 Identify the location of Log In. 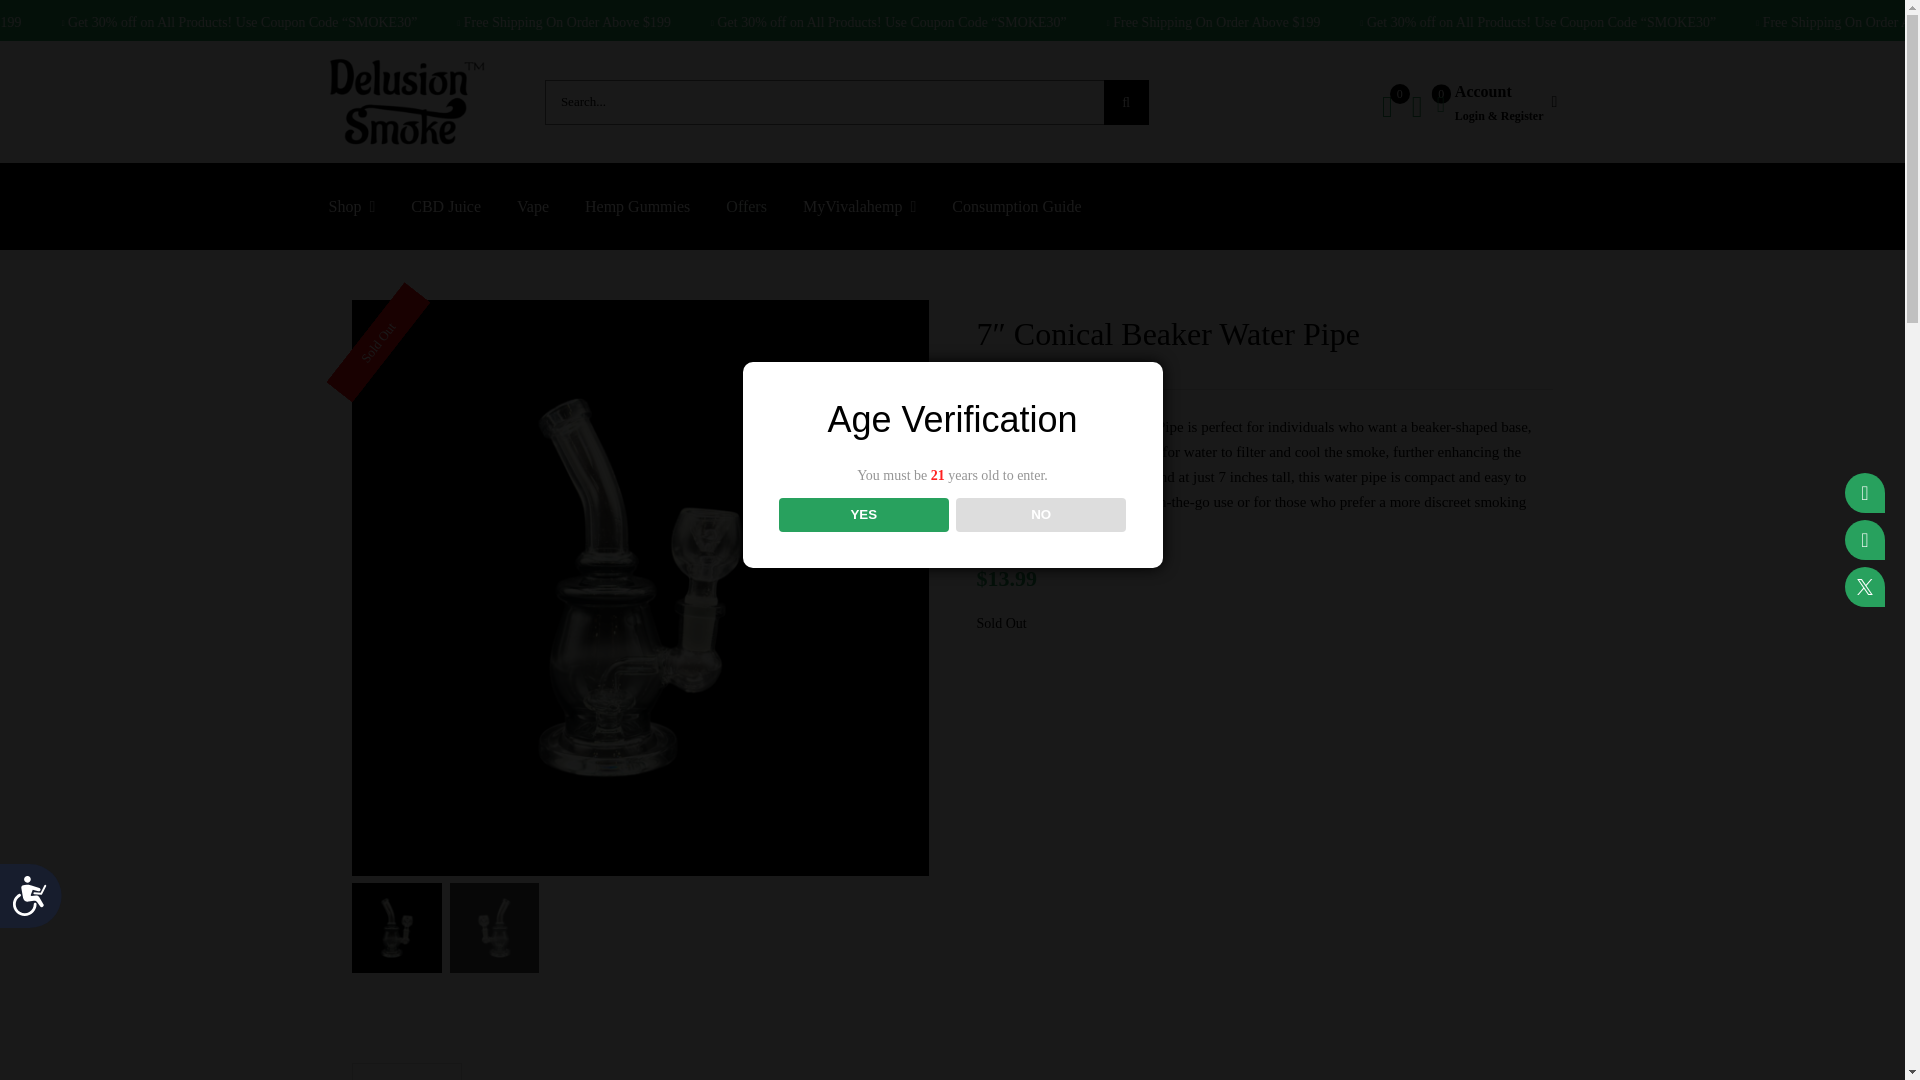
(1500, 322).